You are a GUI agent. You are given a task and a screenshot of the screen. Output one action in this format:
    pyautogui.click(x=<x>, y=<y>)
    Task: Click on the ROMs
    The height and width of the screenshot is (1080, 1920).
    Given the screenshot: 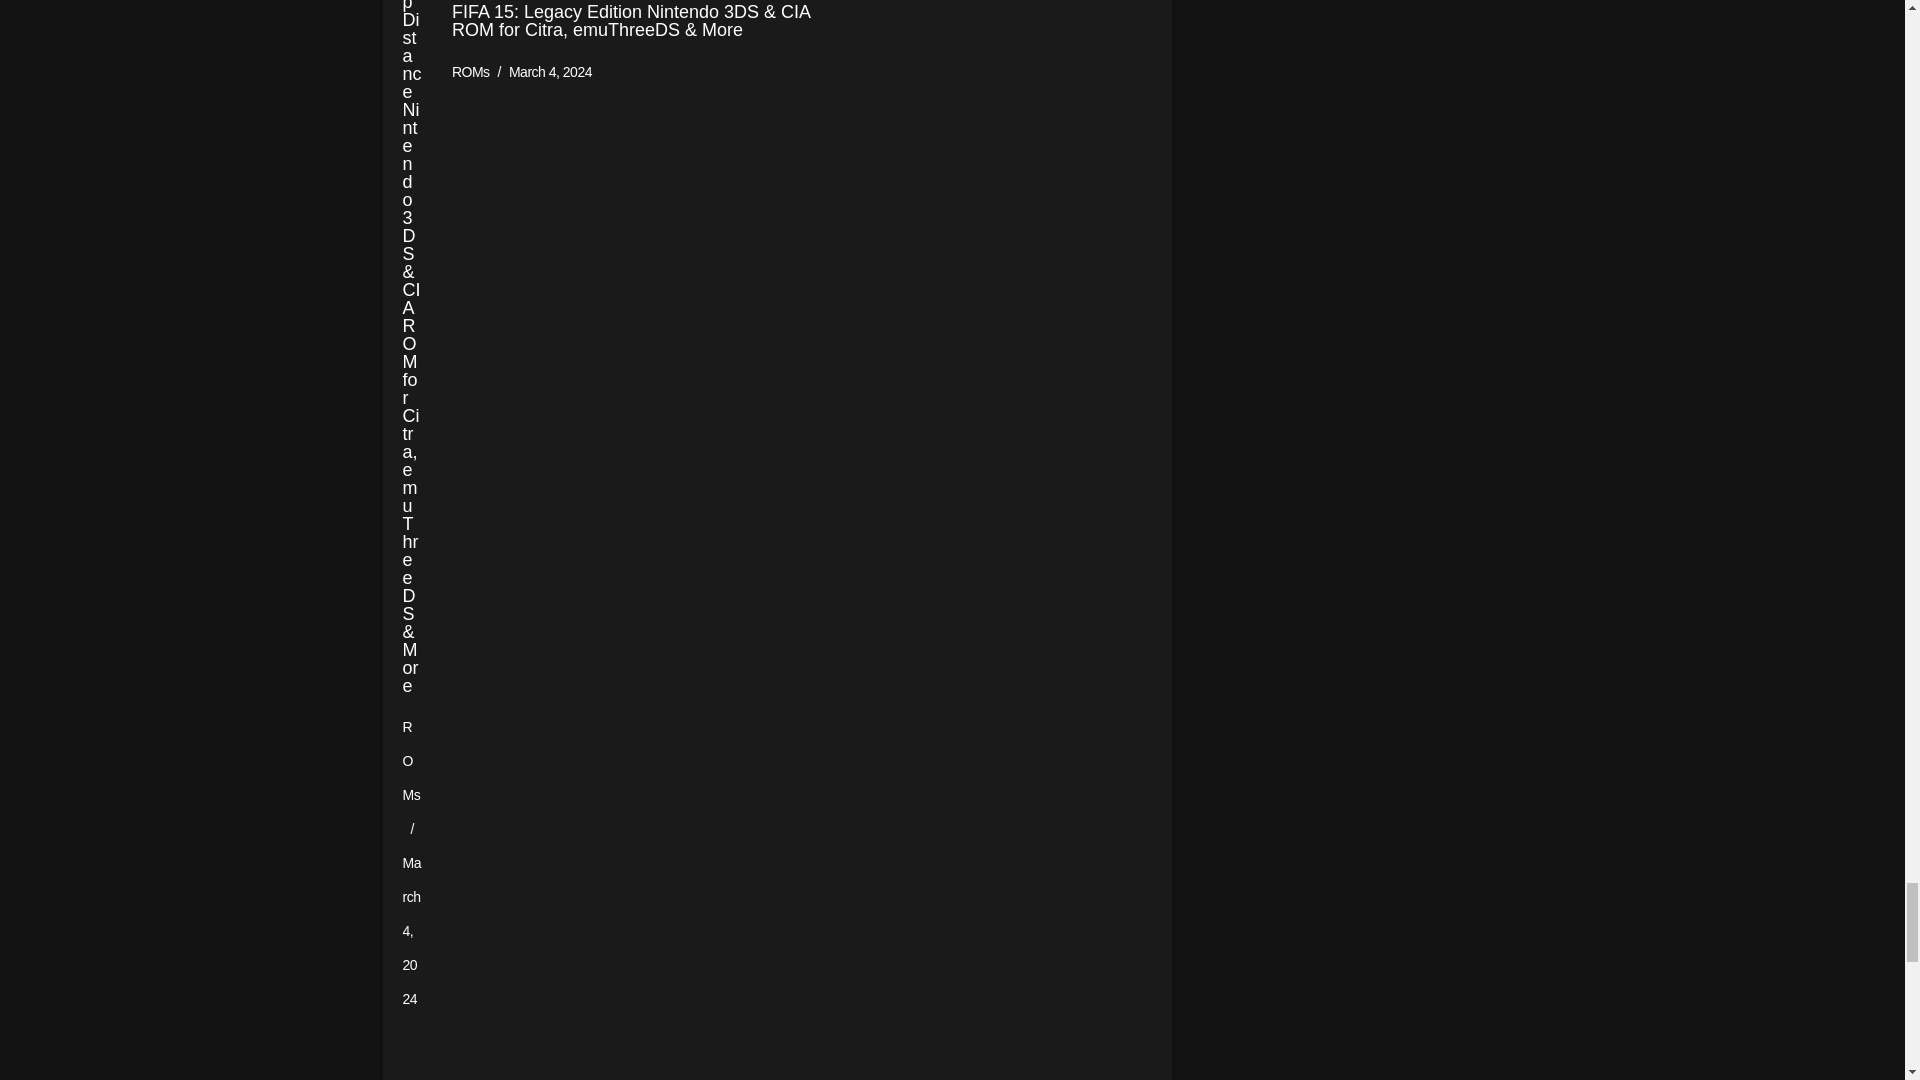 What is the action you would take?
    pyautogui.click(x=470, y=71)
    